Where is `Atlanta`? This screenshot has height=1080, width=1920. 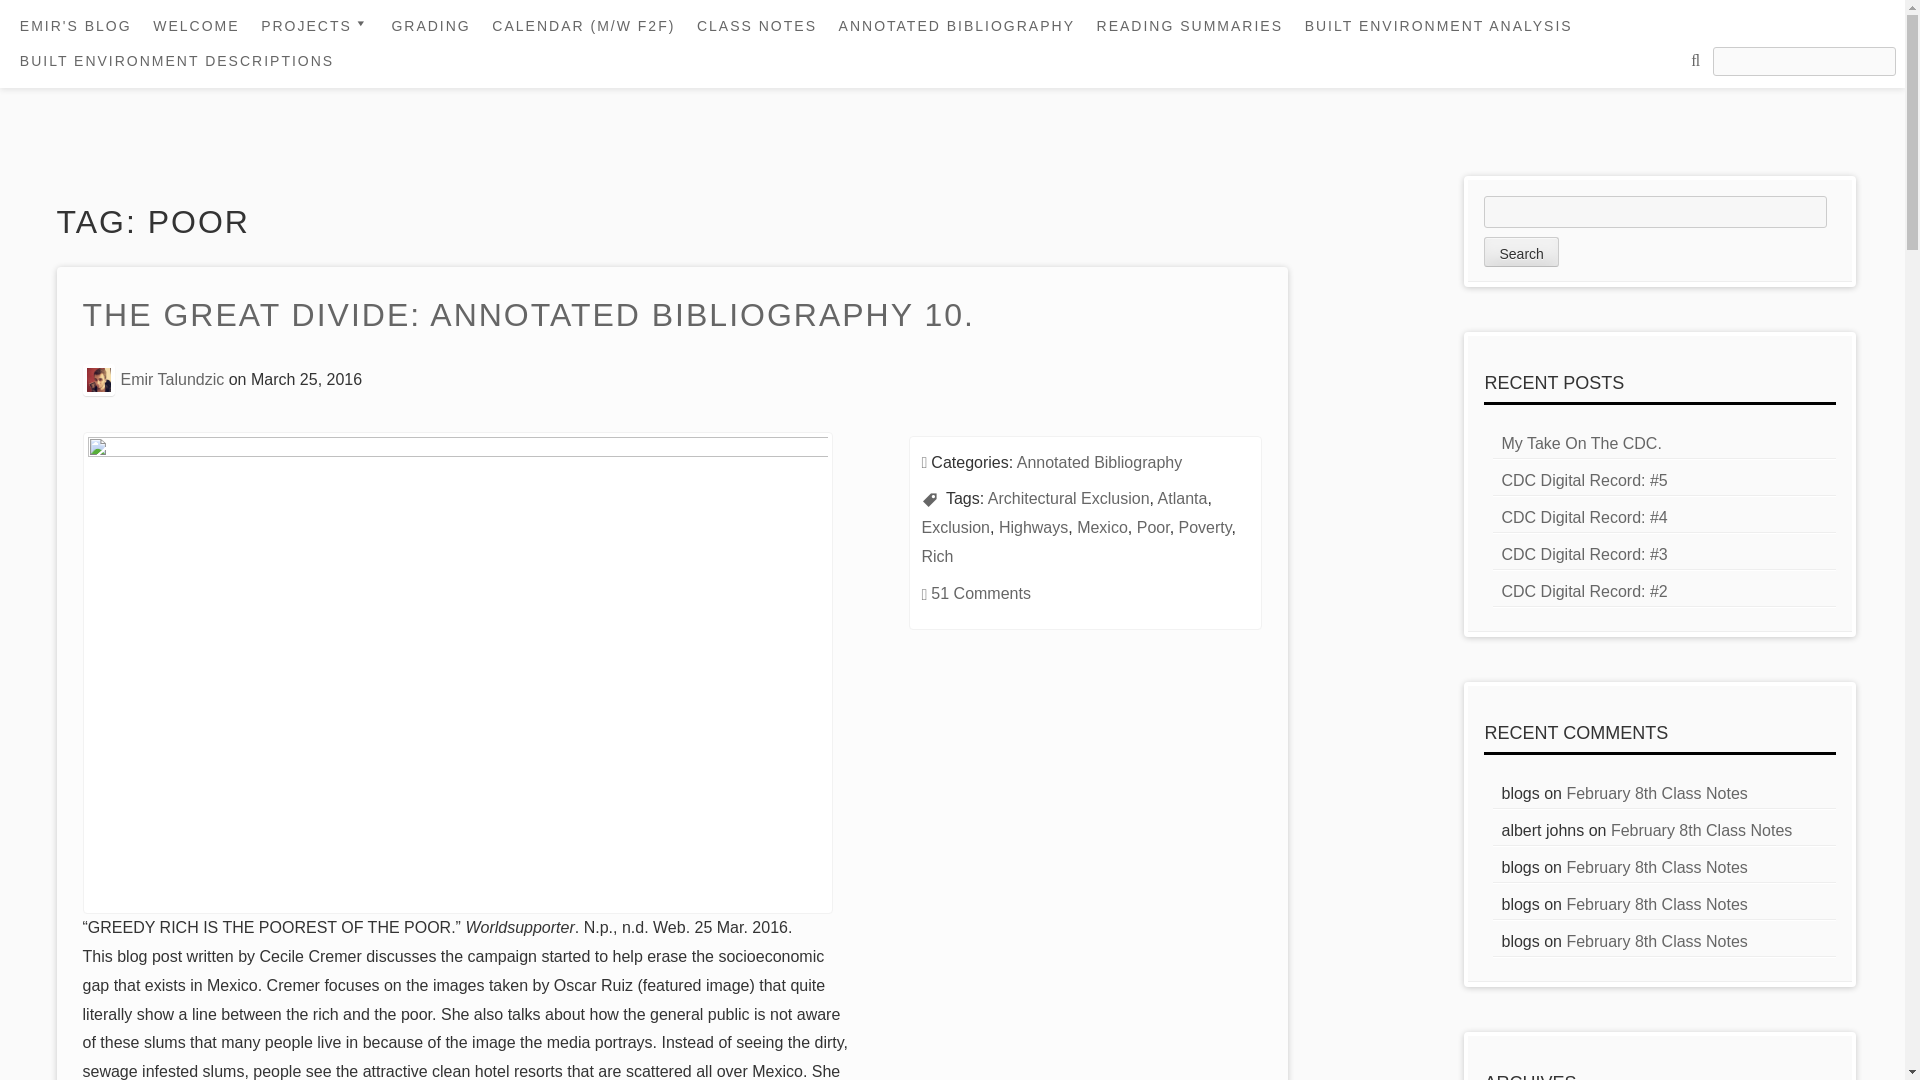
Atlanta is located at coordinates (1182, 498).